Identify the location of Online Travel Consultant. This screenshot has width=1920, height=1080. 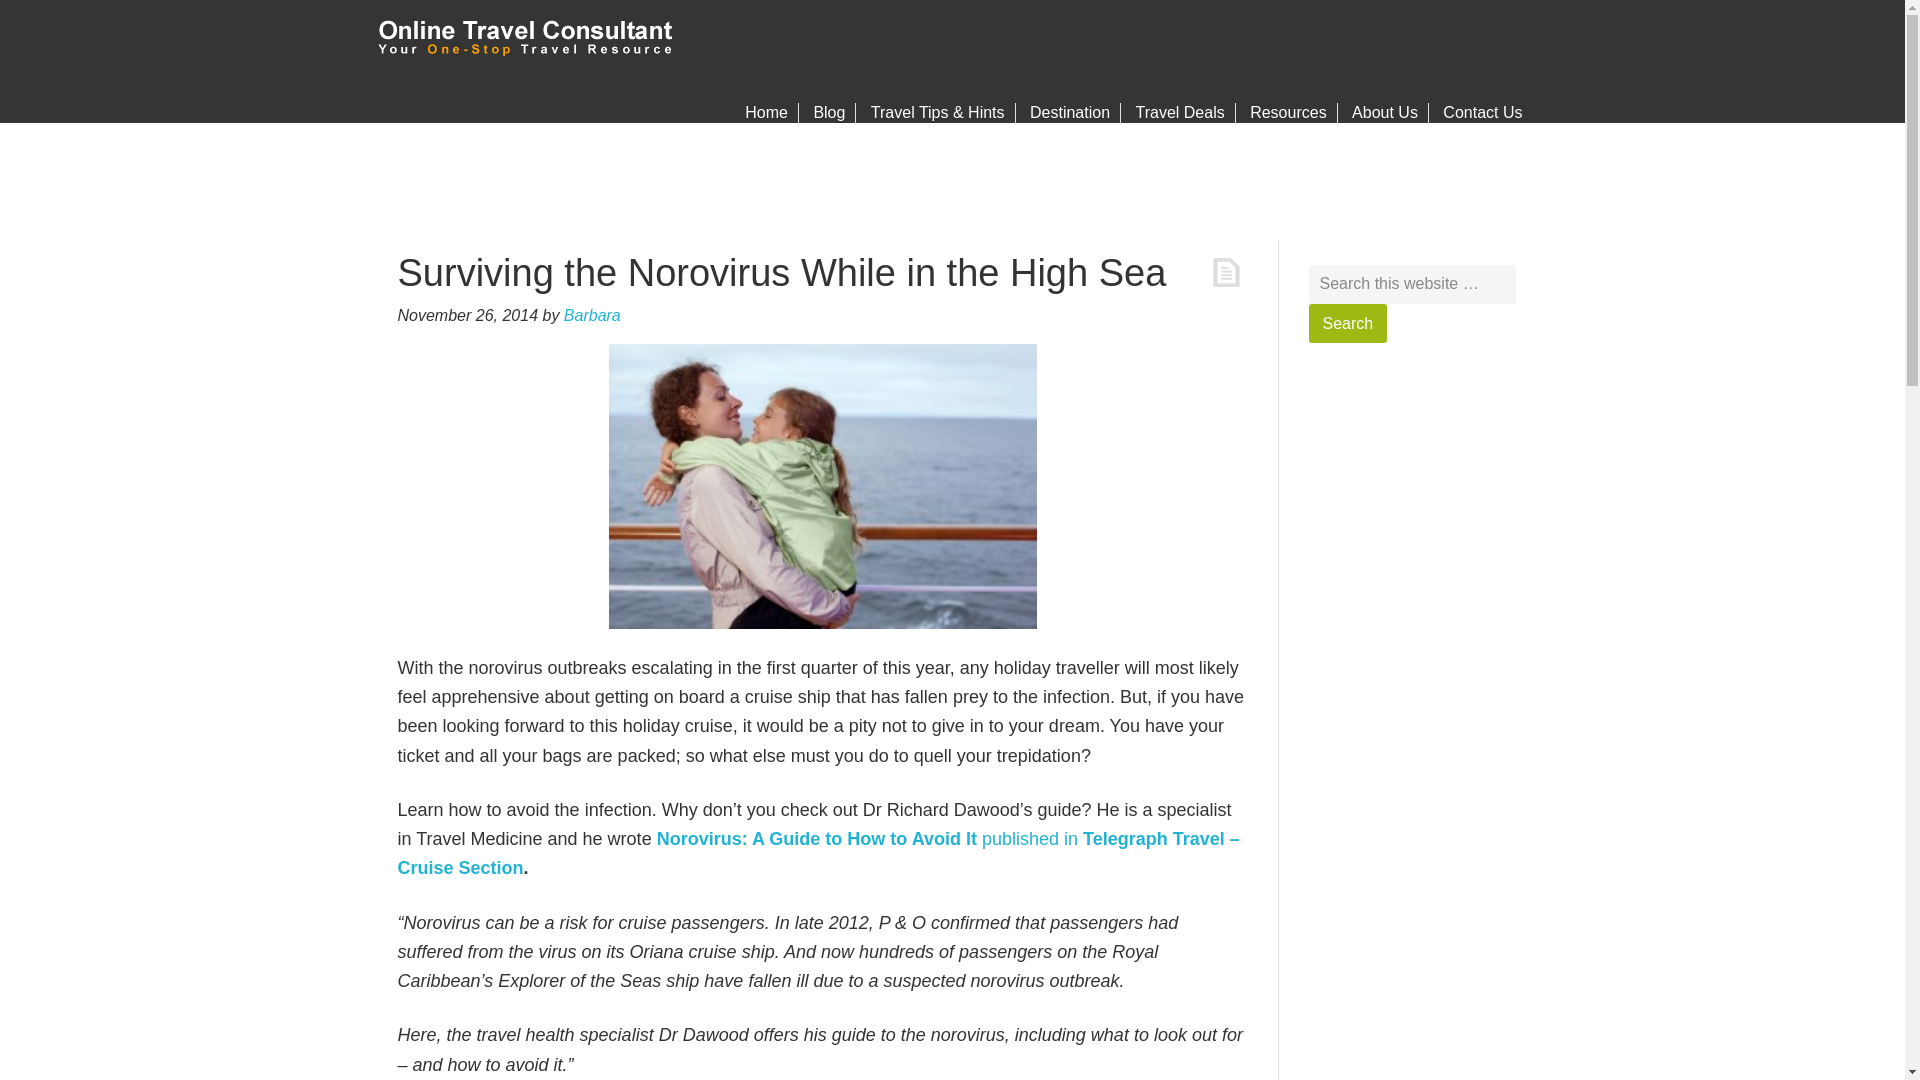
(528, 45).